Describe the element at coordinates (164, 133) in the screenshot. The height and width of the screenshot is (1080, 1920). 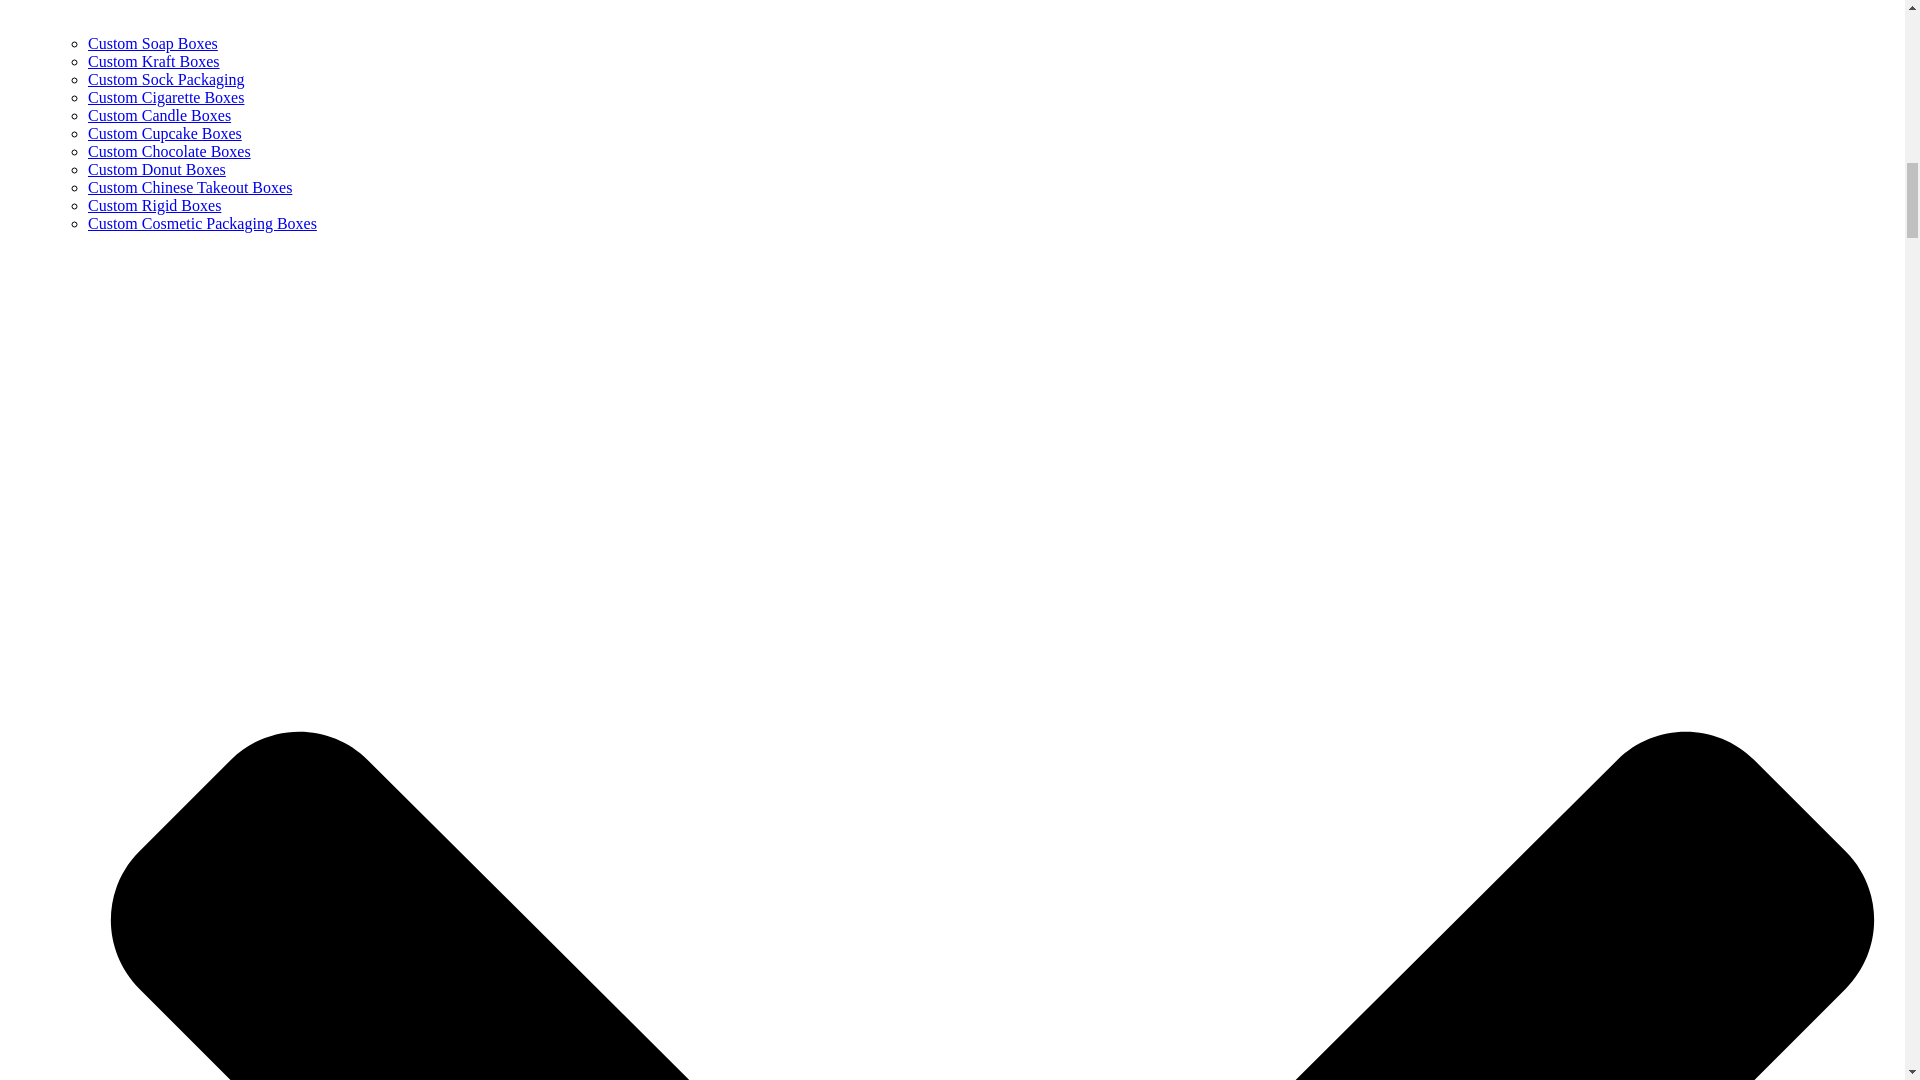
I see `Custom Cupcake Boxes` at that location.